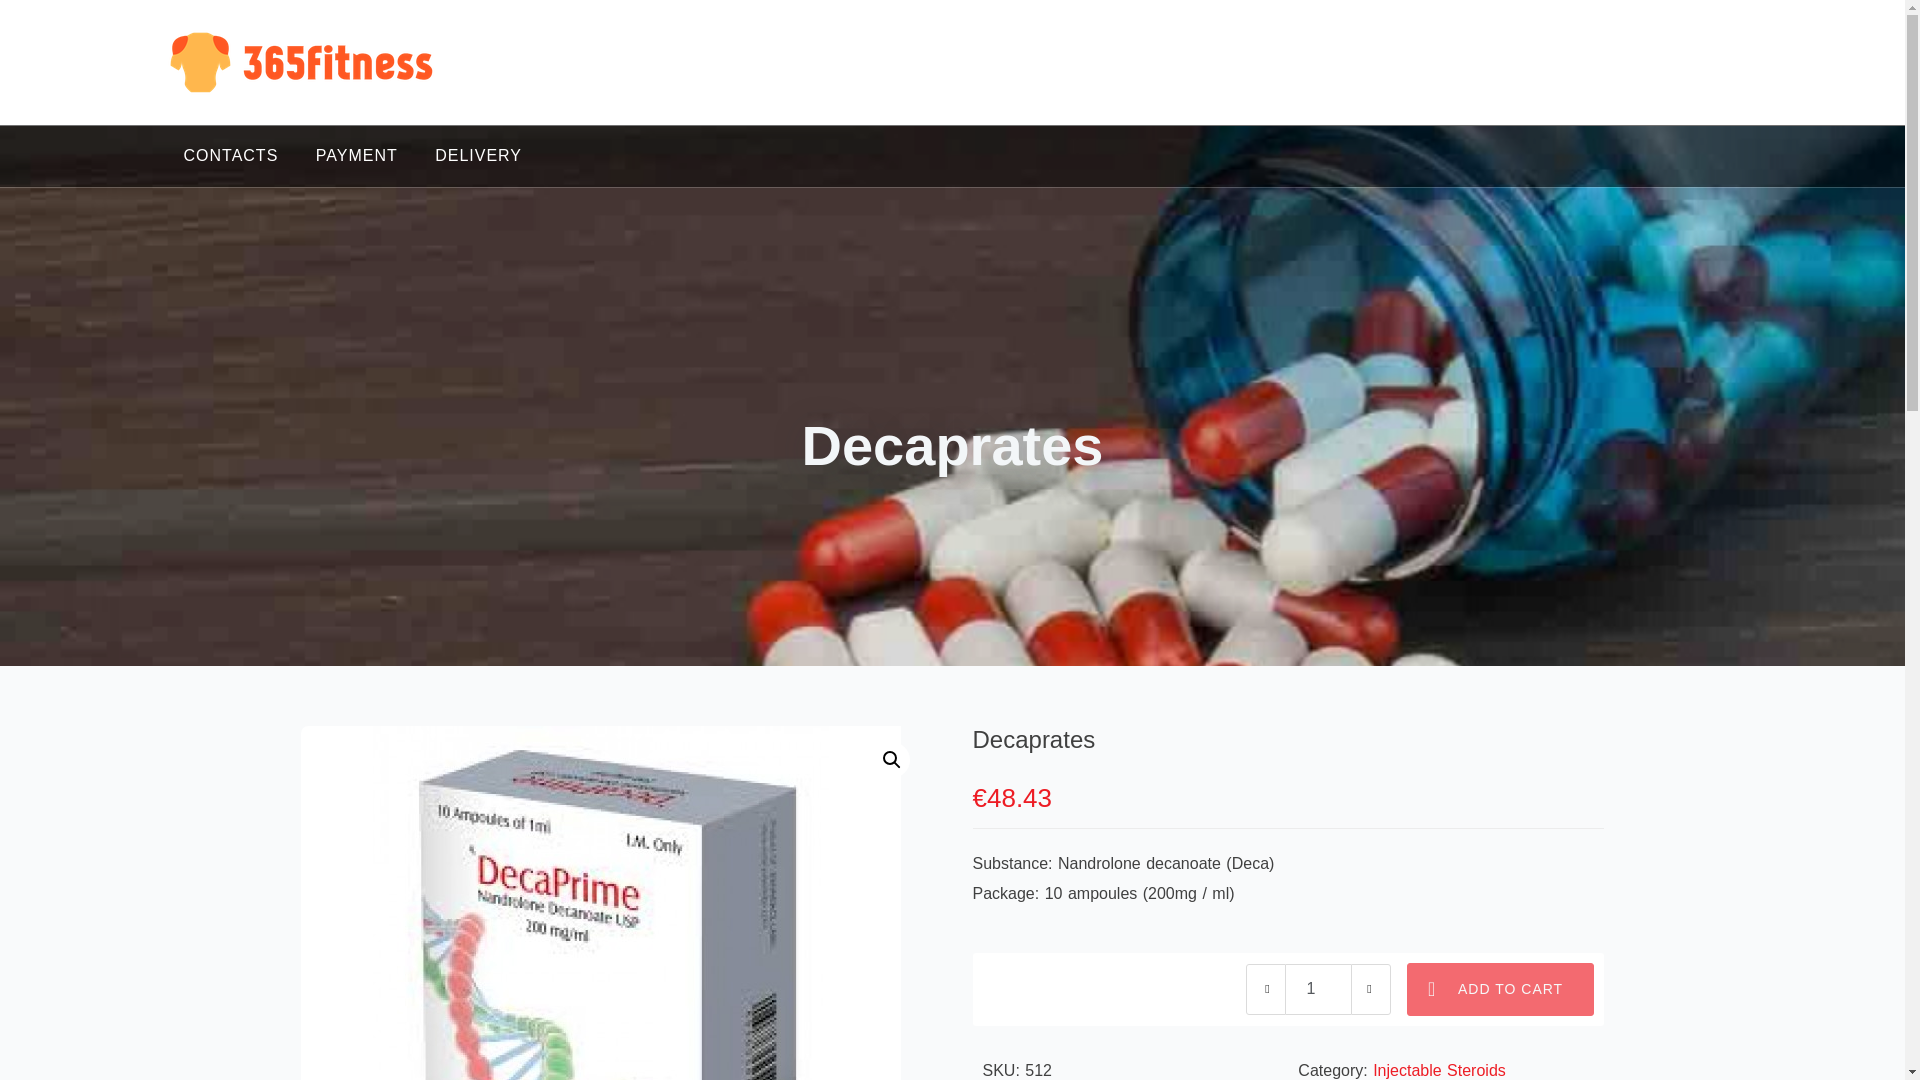  I want to click on 1, so click(1318, 990).